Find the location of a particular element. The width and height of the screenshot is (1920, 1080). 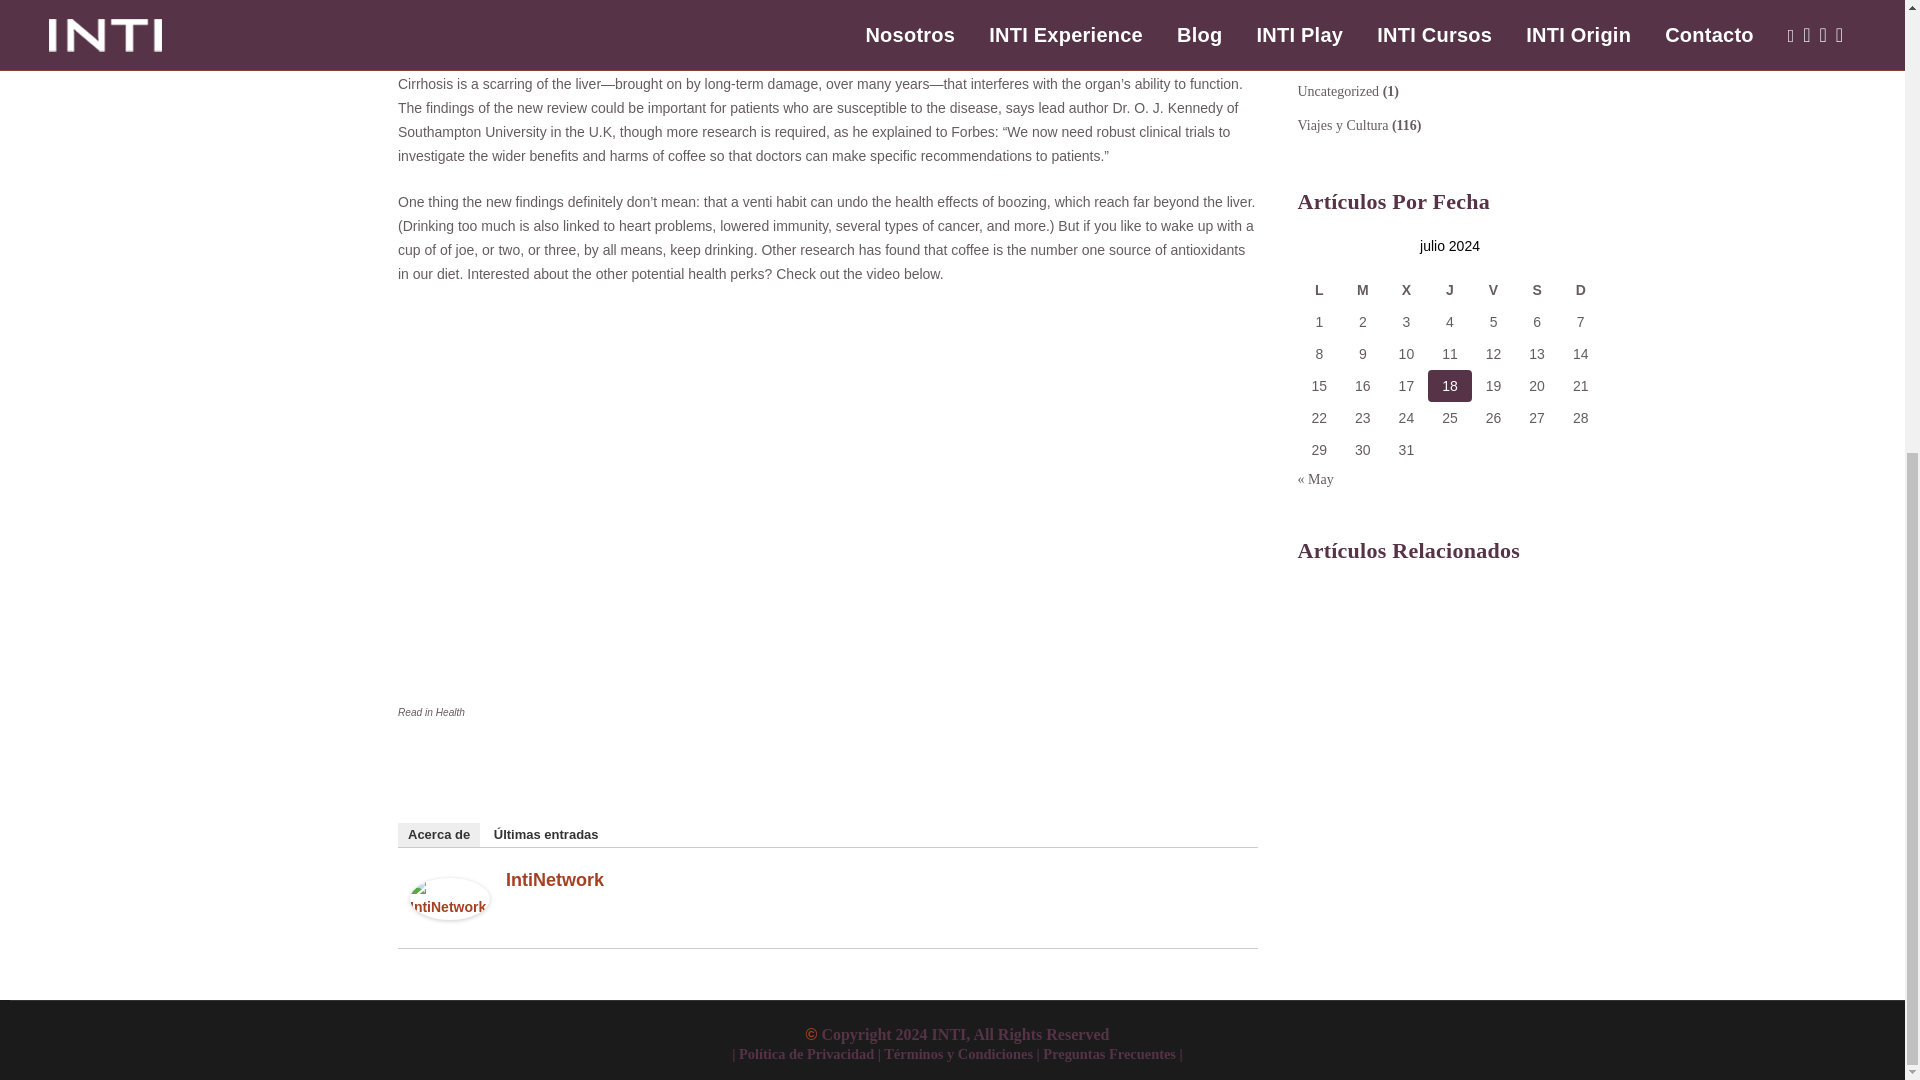

lunes is located at coordinates (1320, 290).